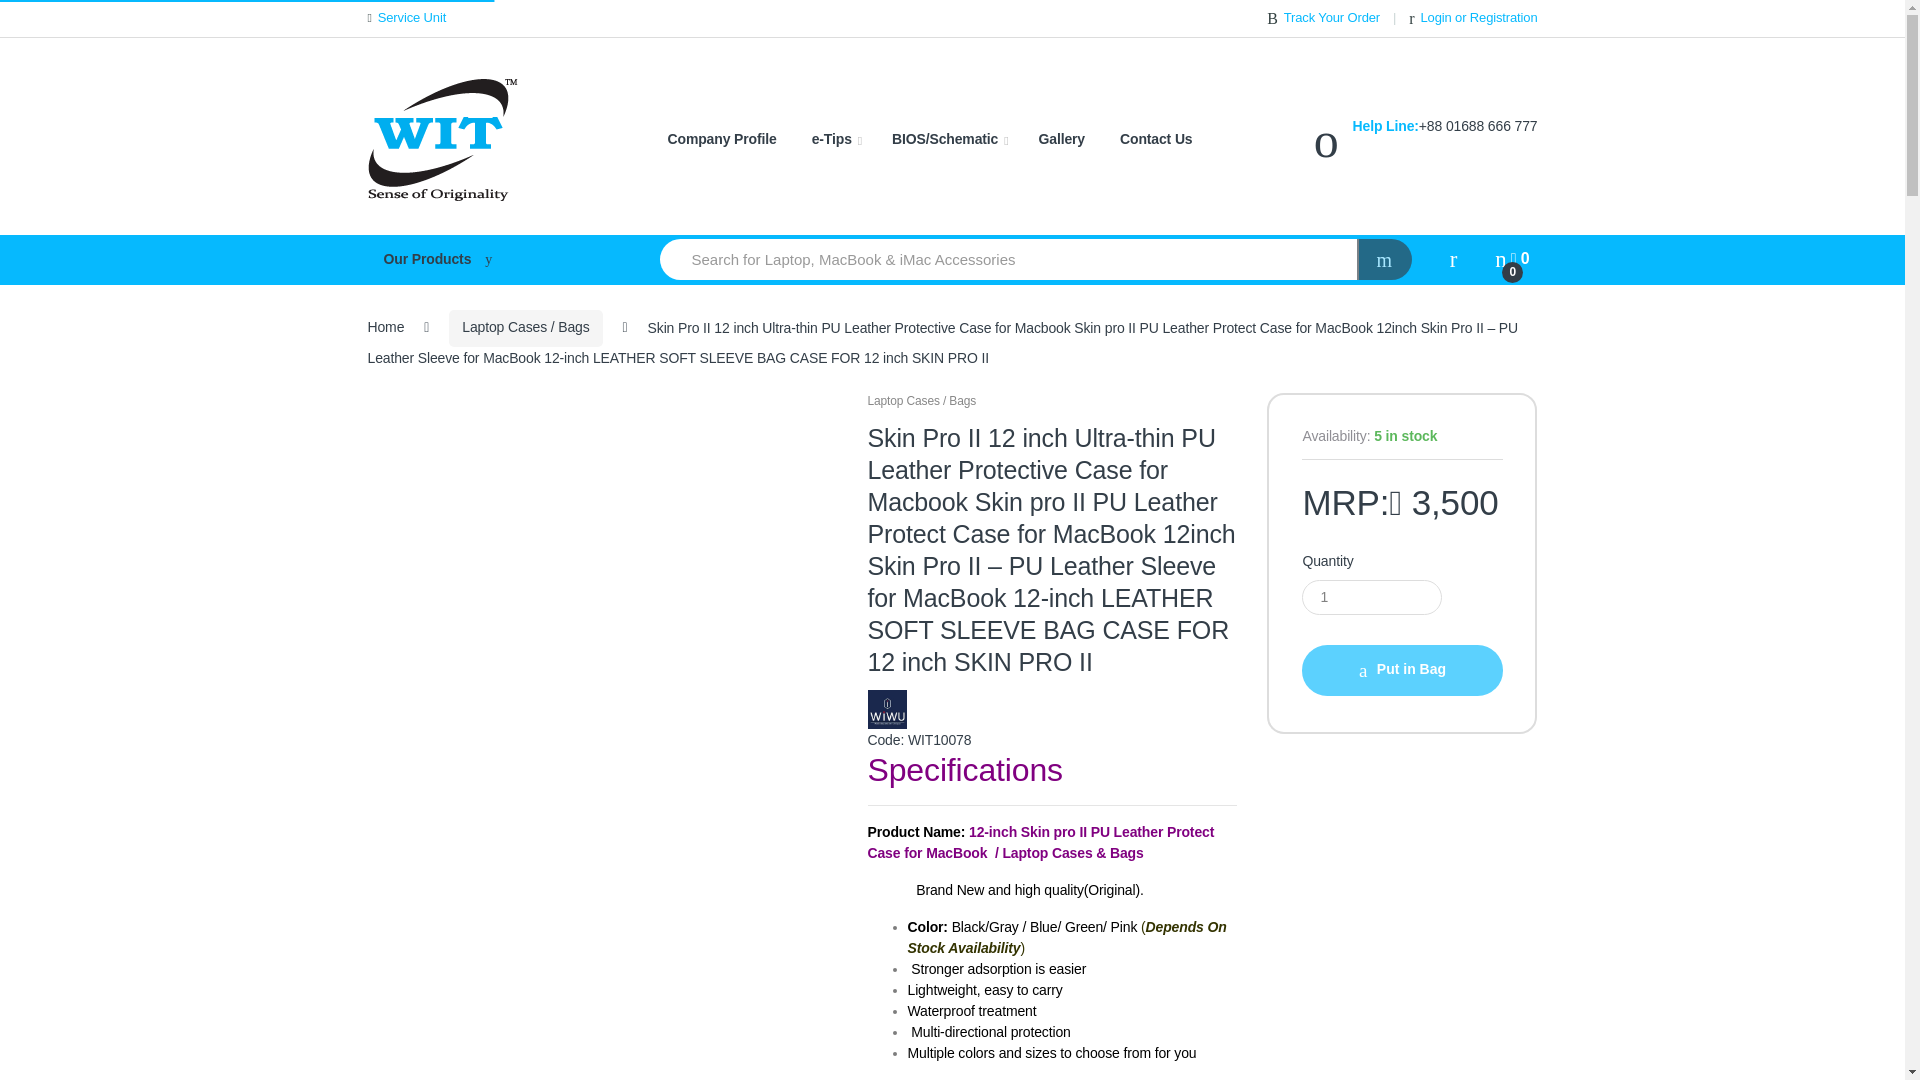 This screenshot has width=1920, height=1080. I want to click on Login or Registration, so click(1473, 18).